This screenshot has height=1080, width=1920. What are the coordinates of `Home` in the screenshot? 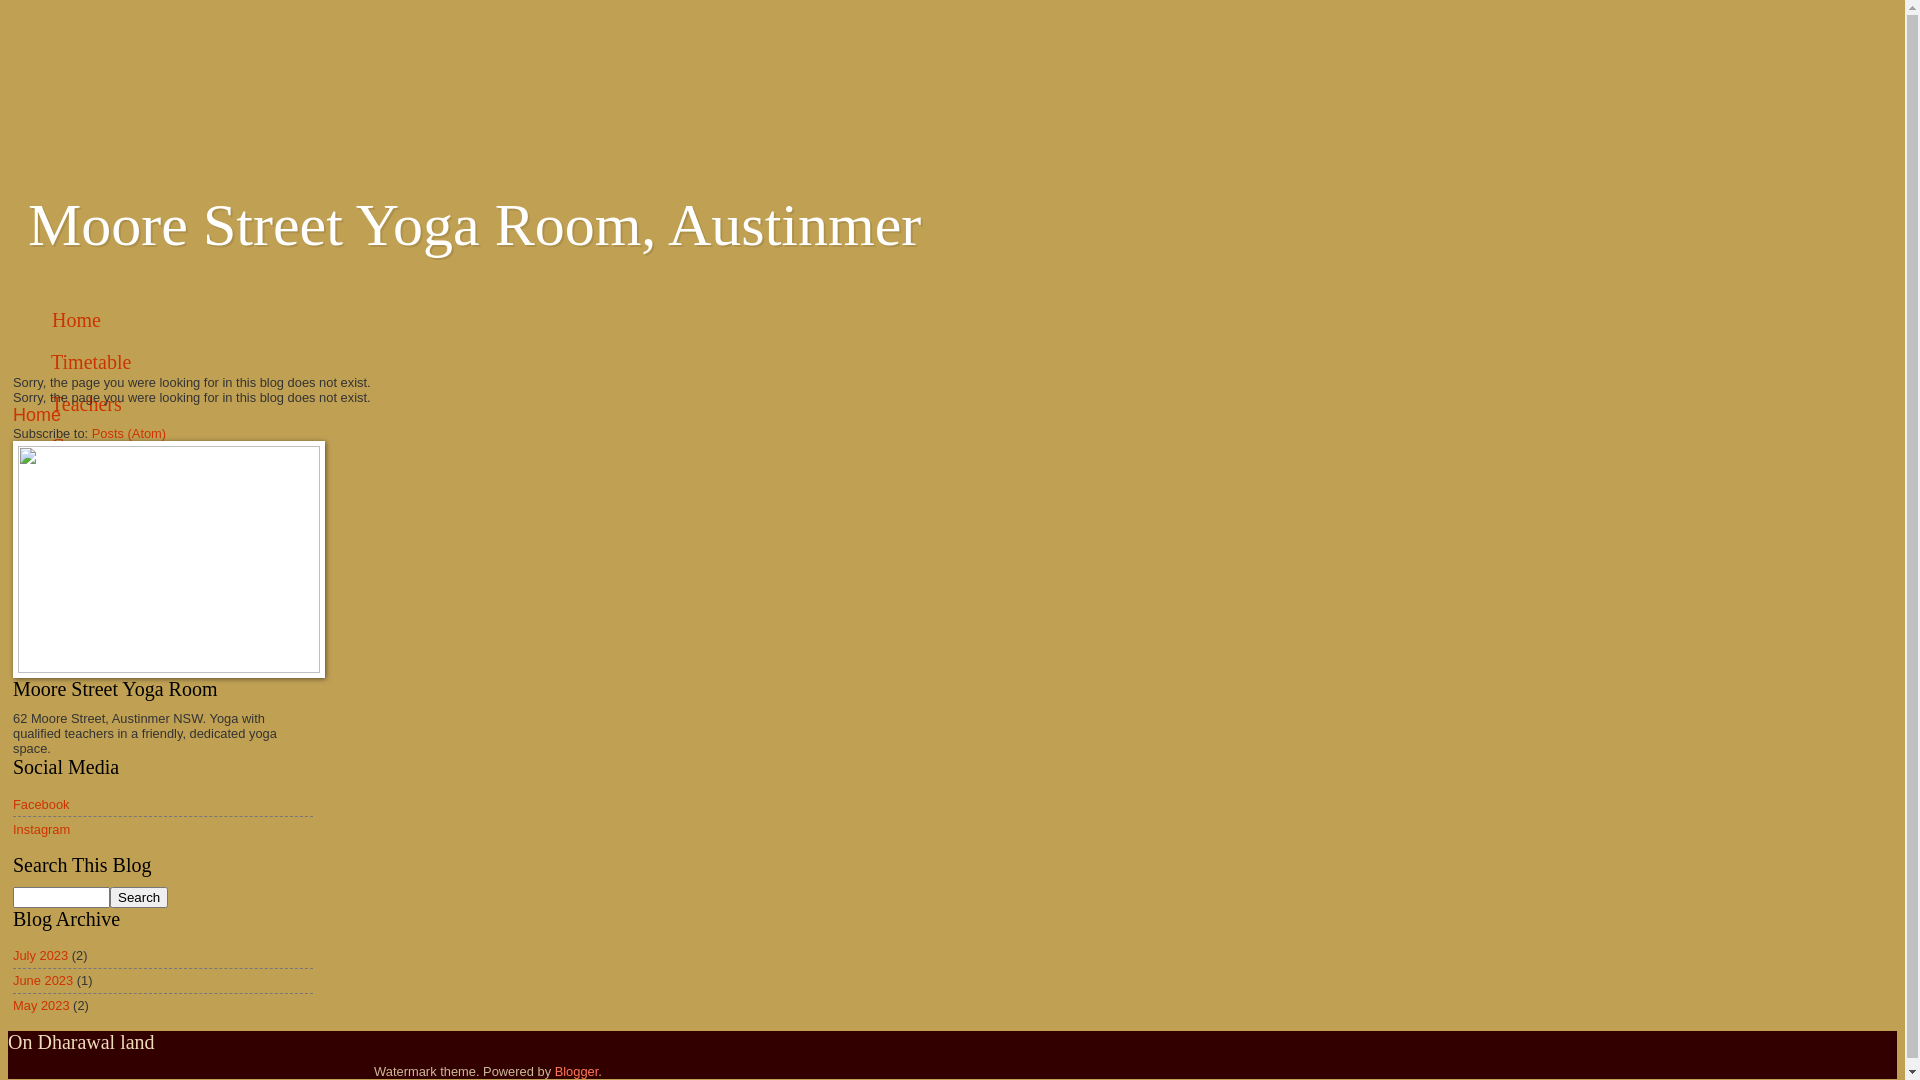 It's located at (37, 415).